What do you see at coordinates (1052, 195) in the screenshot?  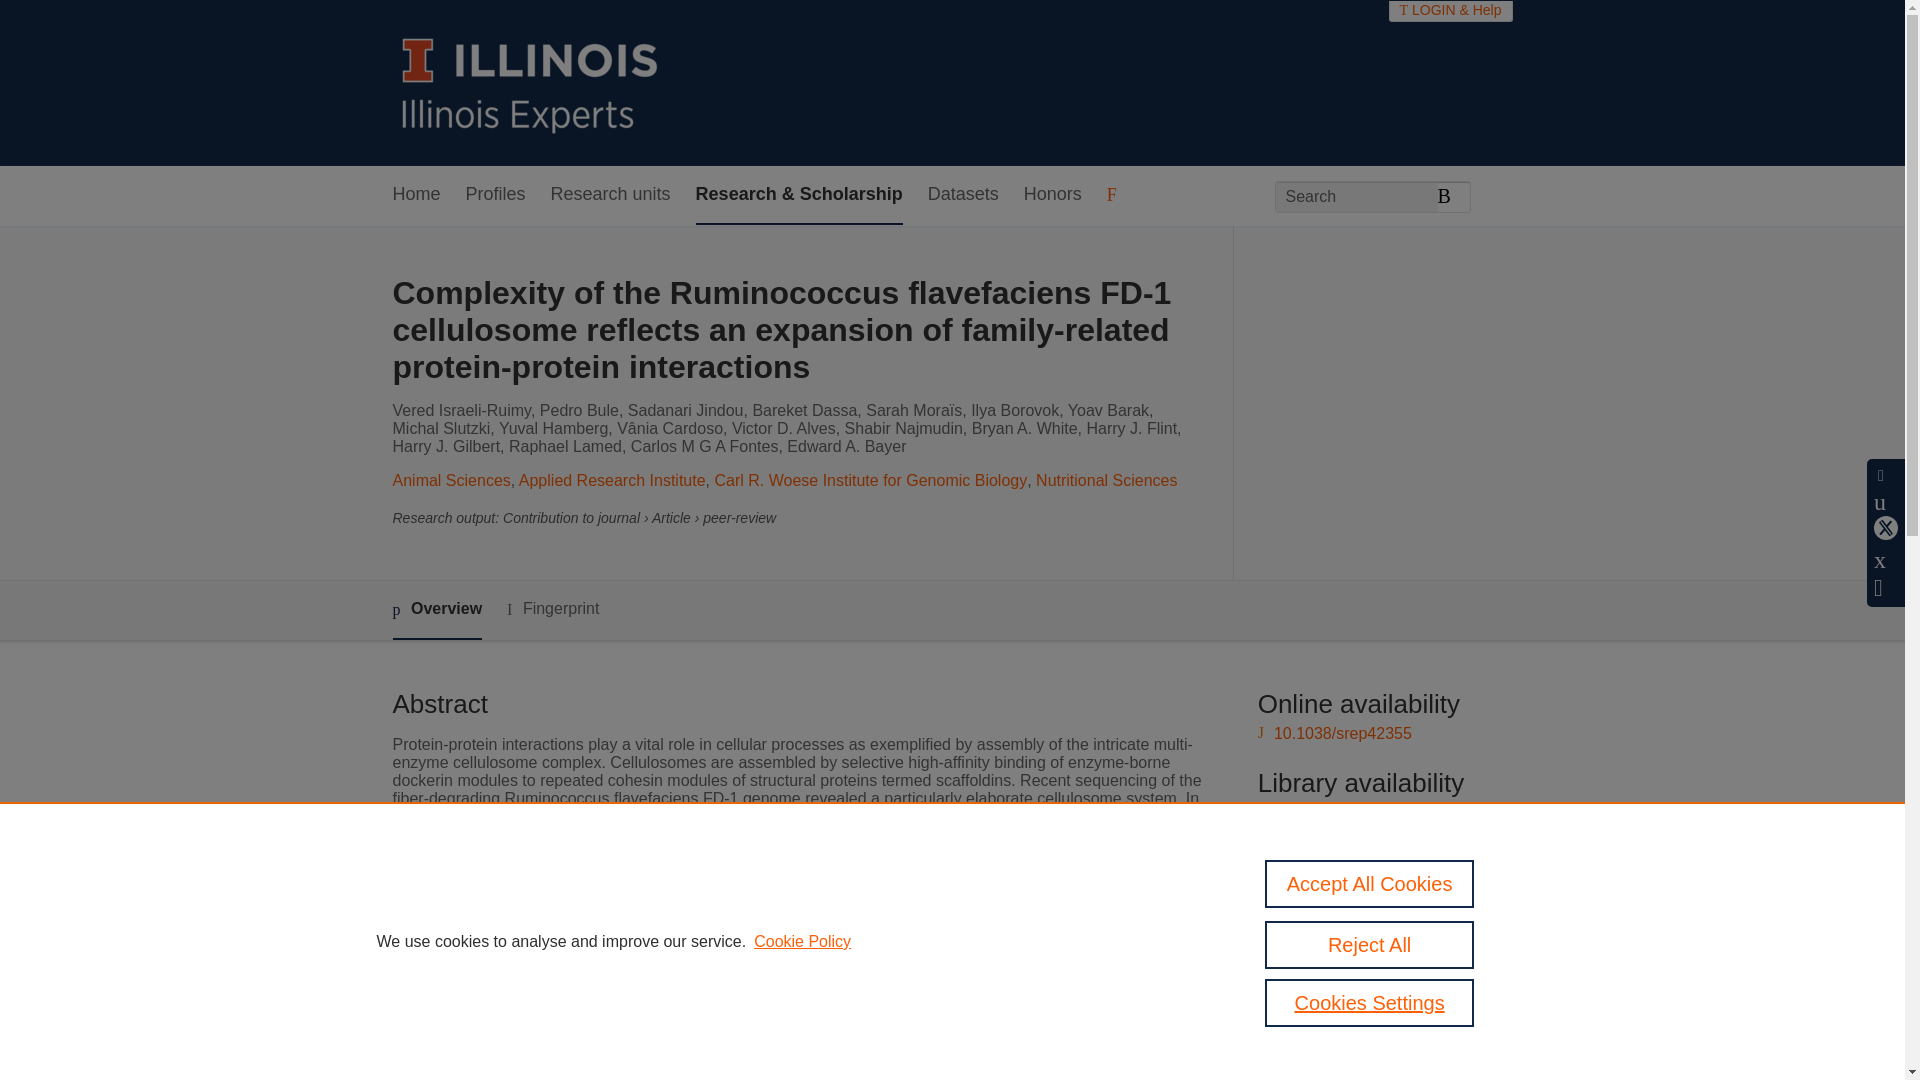 I see `Honors` at bounding box center [1052, 195].